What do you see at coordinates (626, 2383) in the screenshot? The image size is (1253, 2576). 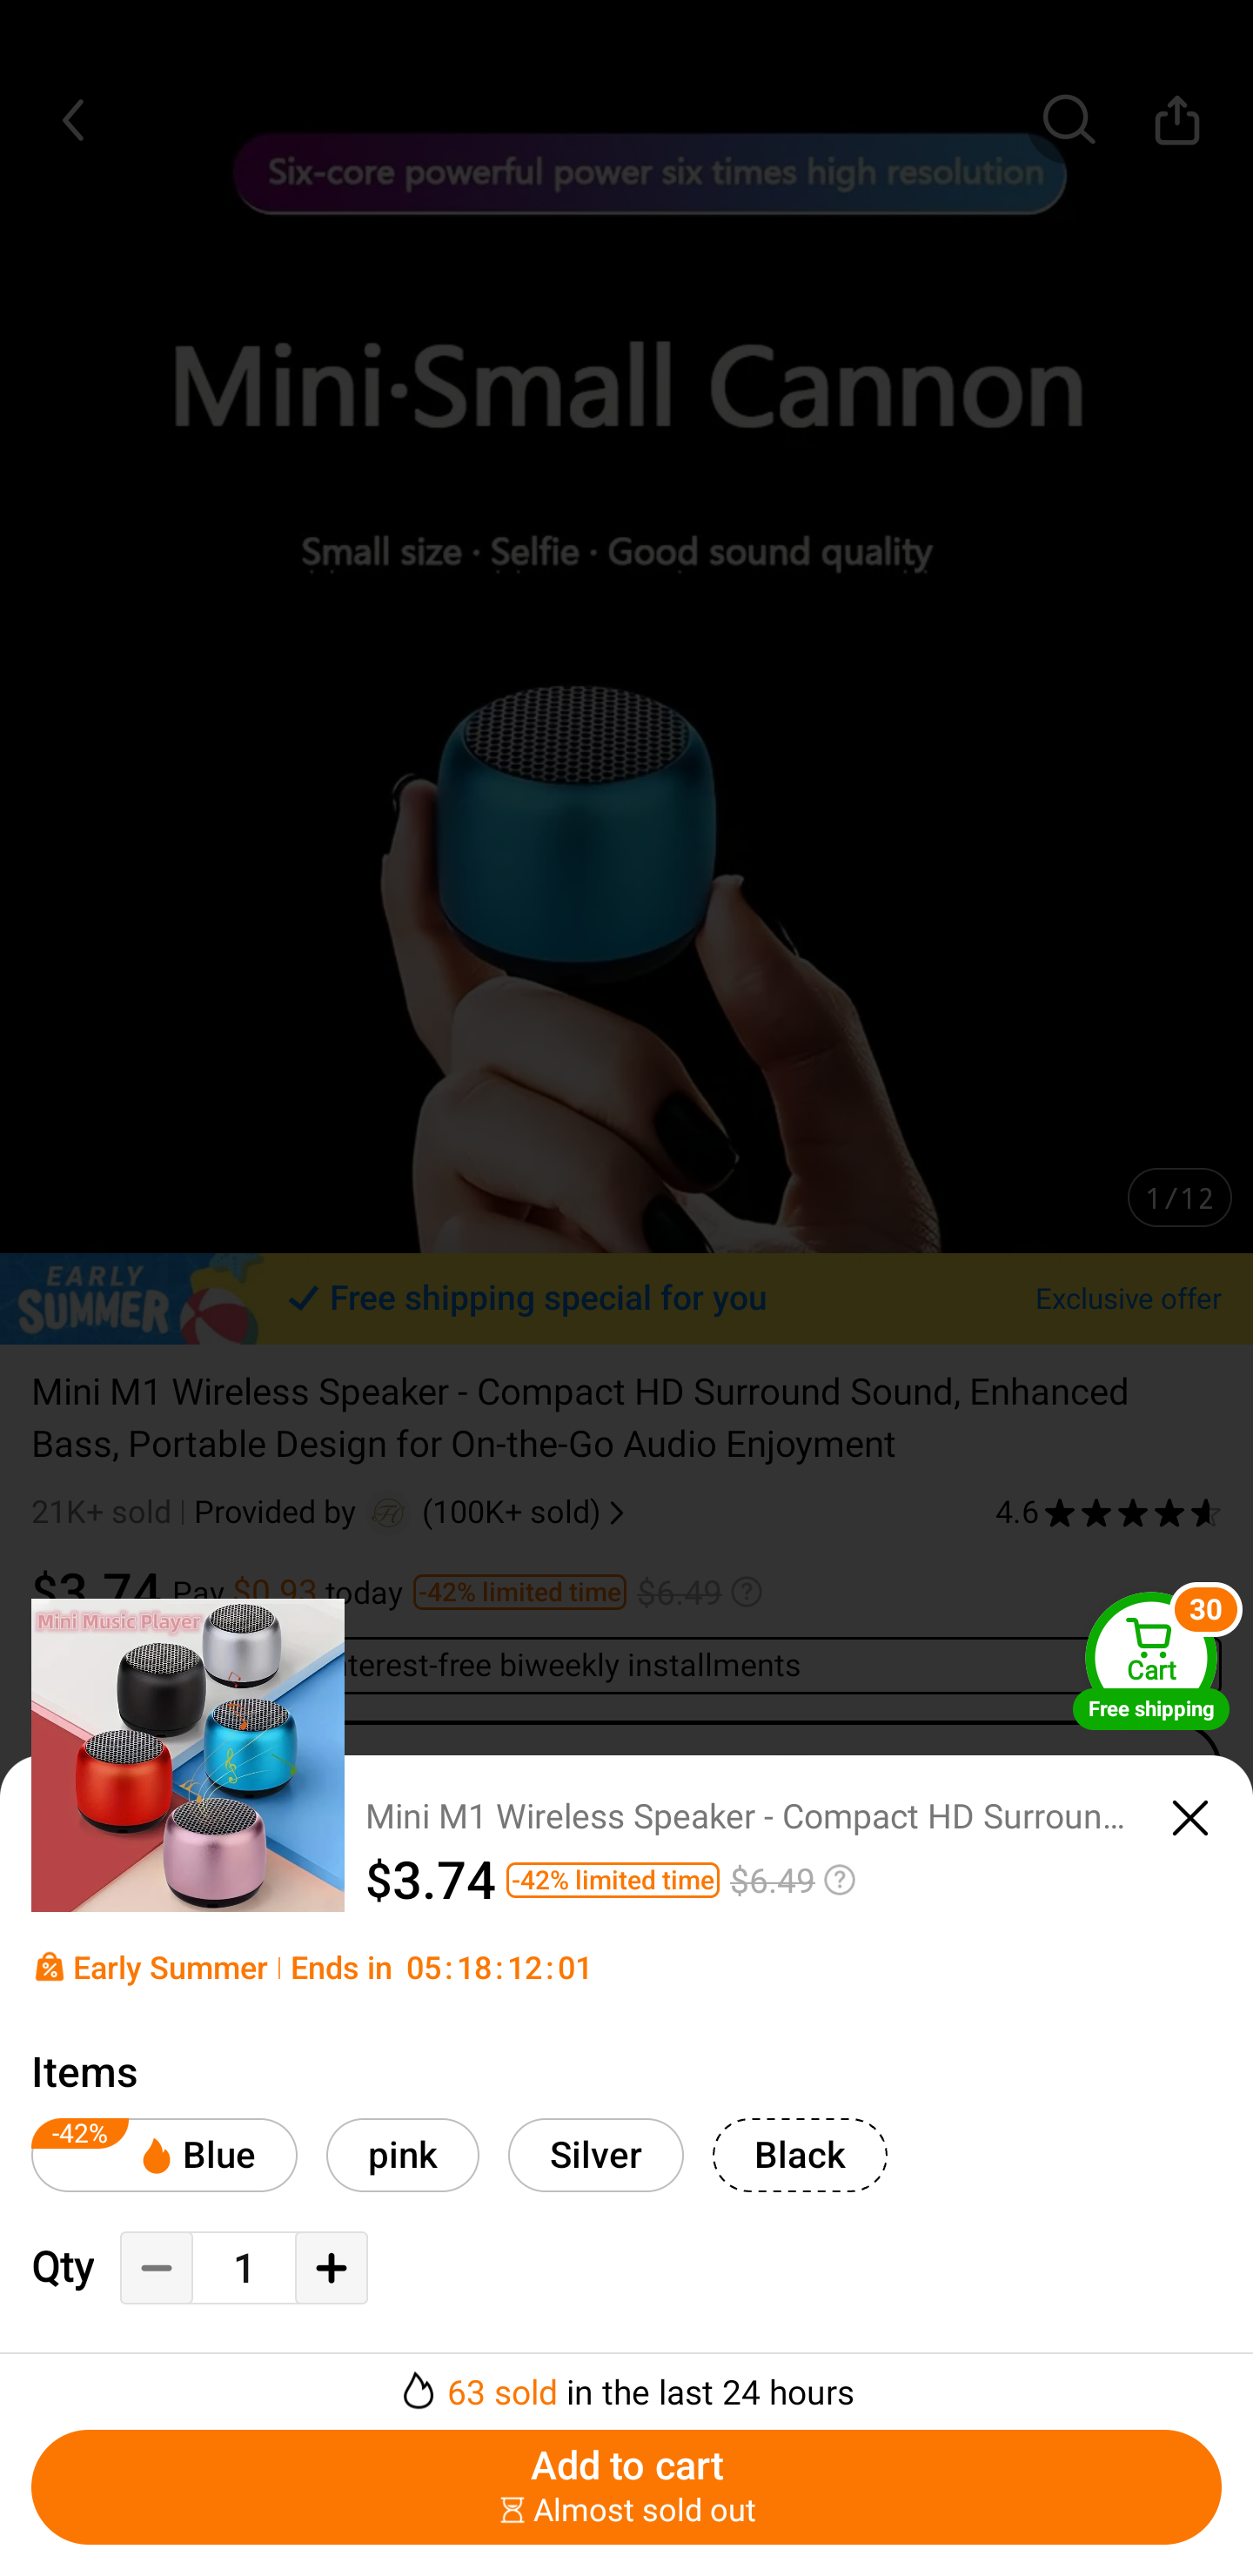 I see `￼￼63 sold in the last 24 hours` at bounding box center [626, 2383].